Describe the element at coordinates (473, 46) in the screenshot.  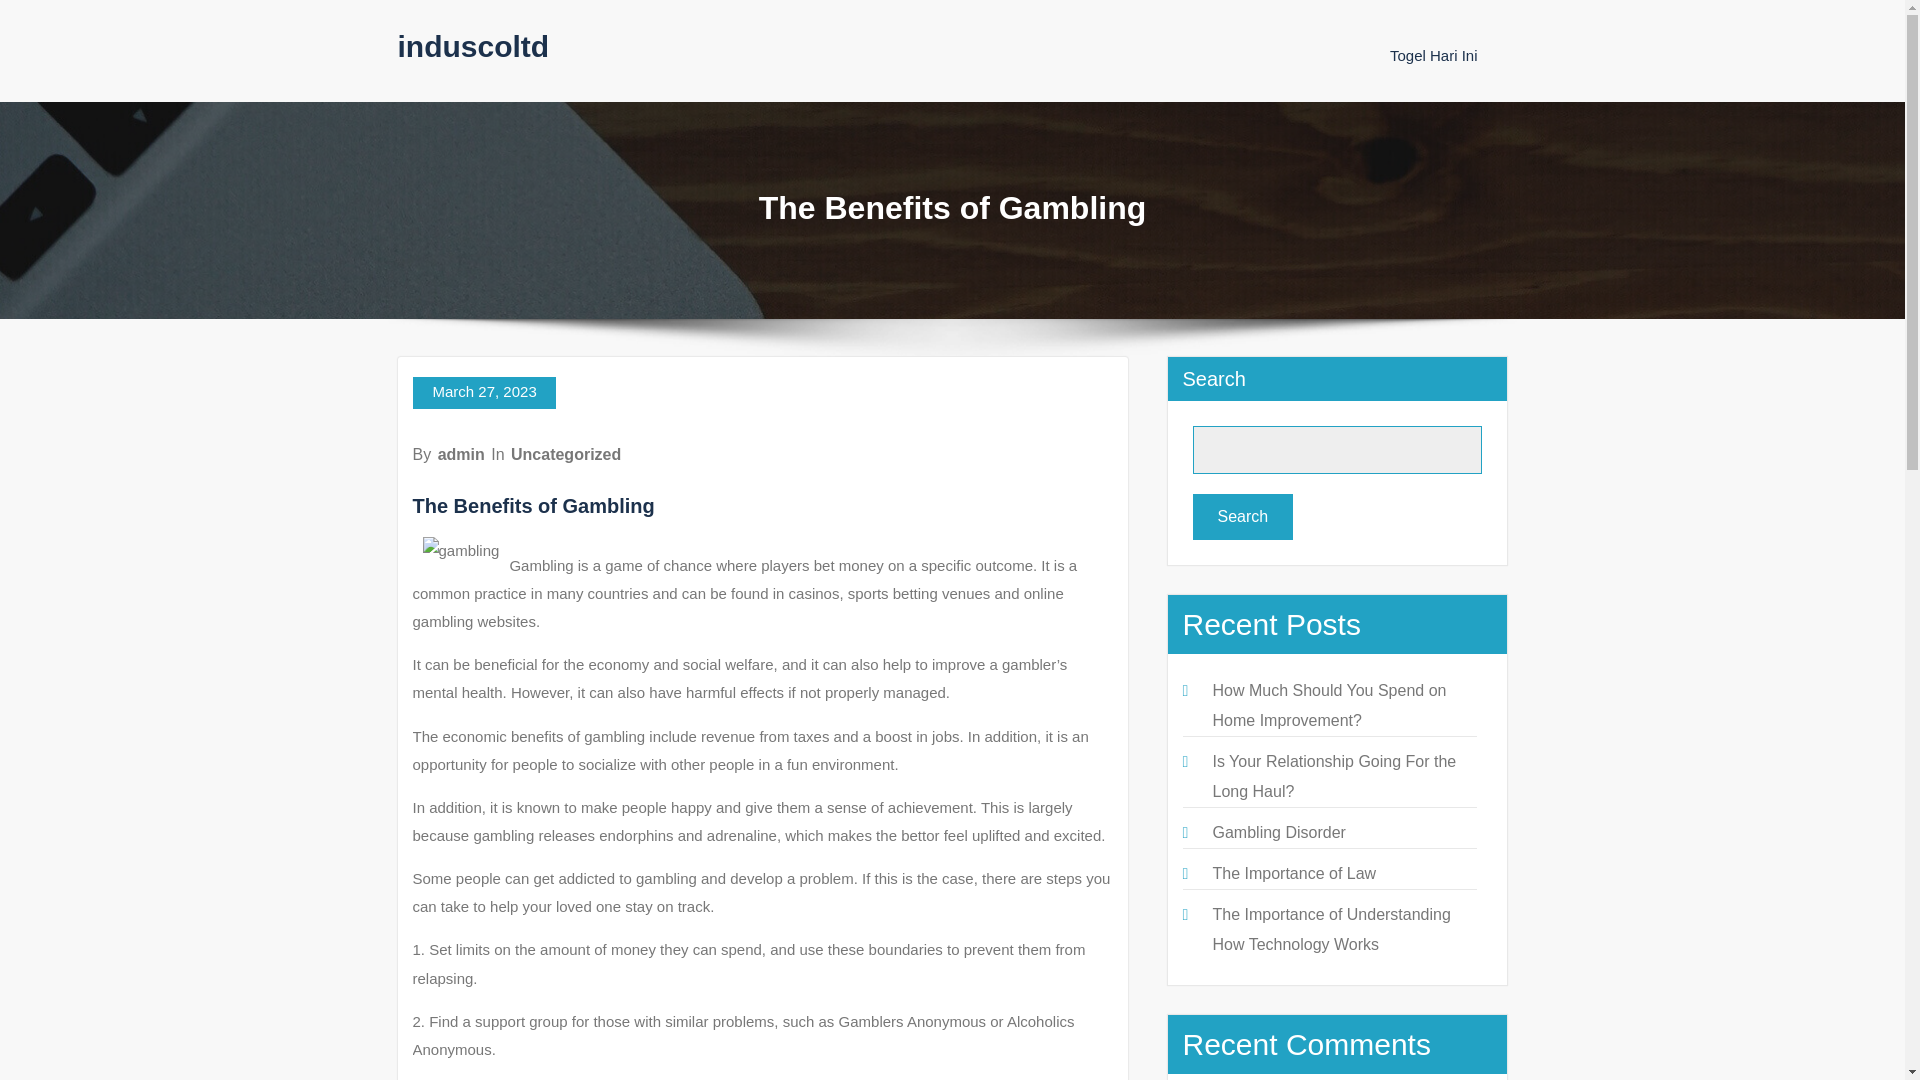
I see `induscoltd` at that location.